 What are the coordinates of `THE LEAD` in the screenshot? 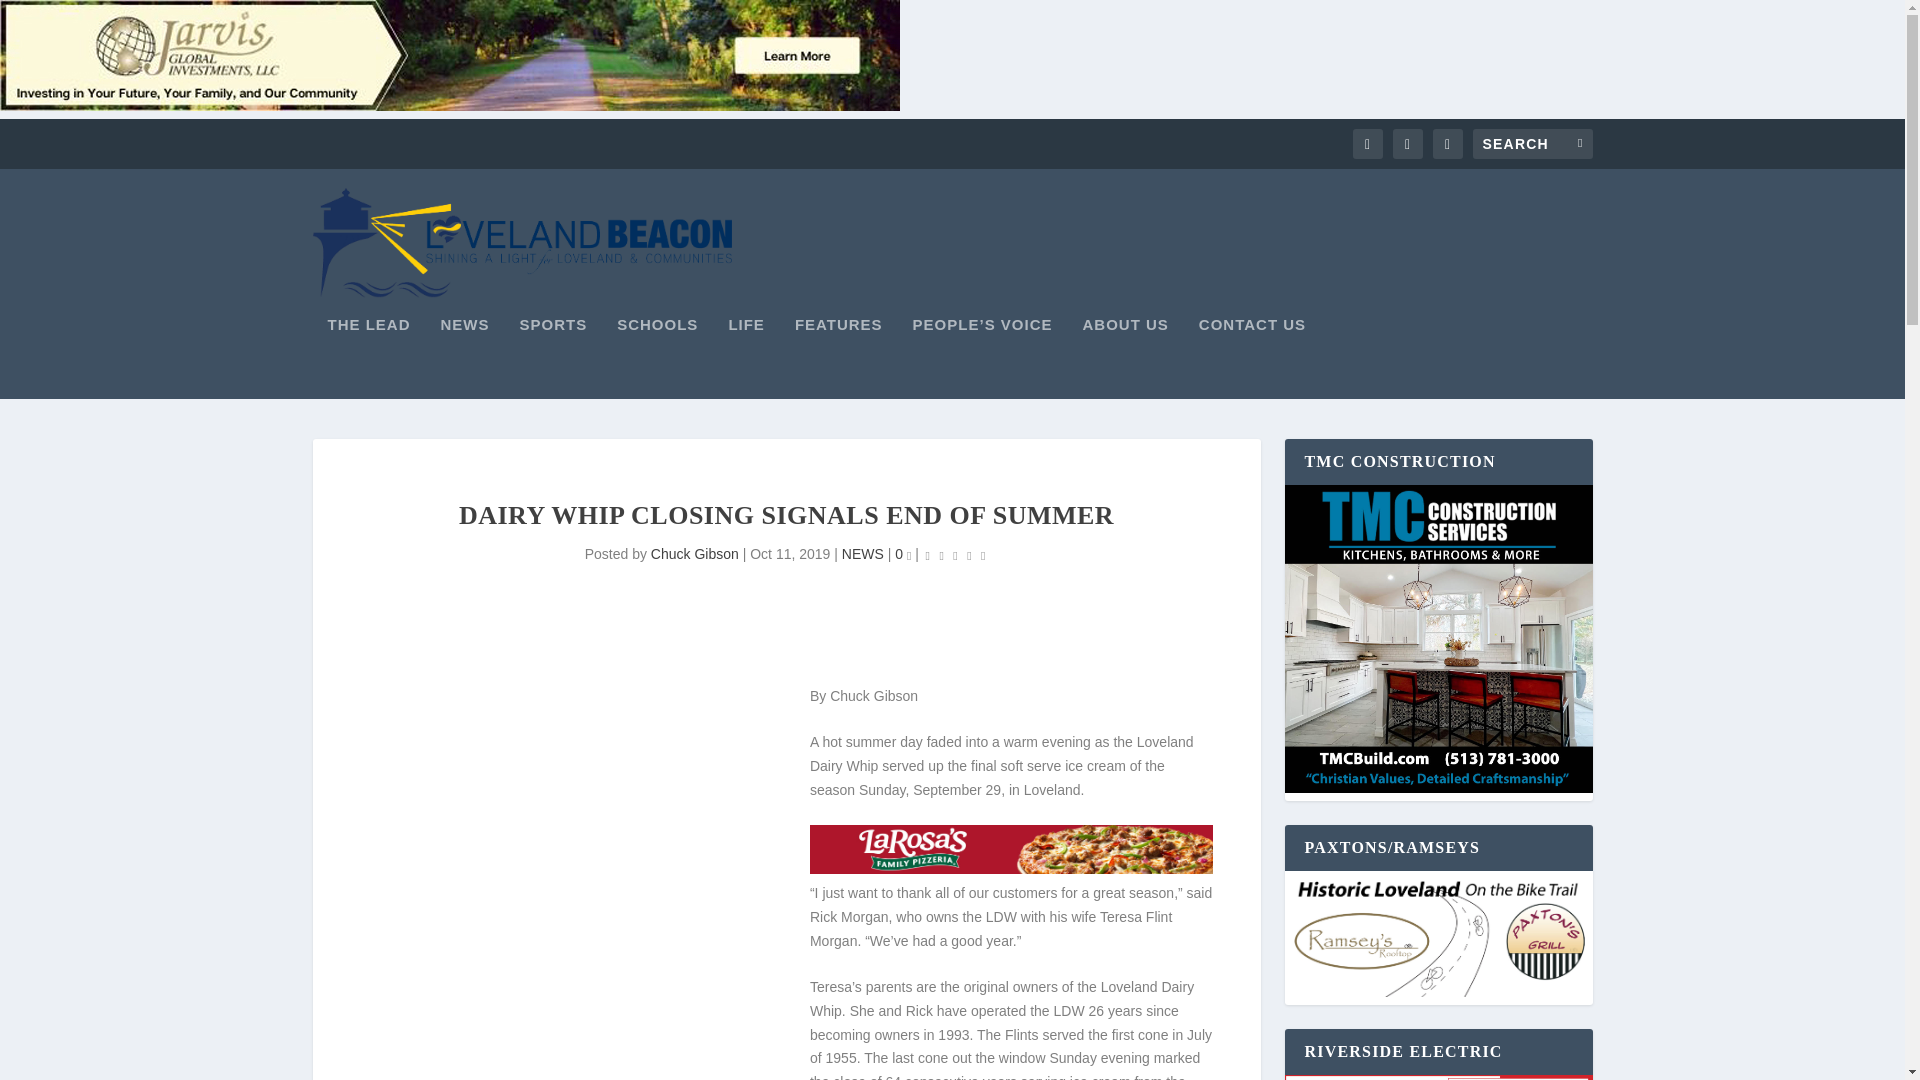 It's located at (369, 358).